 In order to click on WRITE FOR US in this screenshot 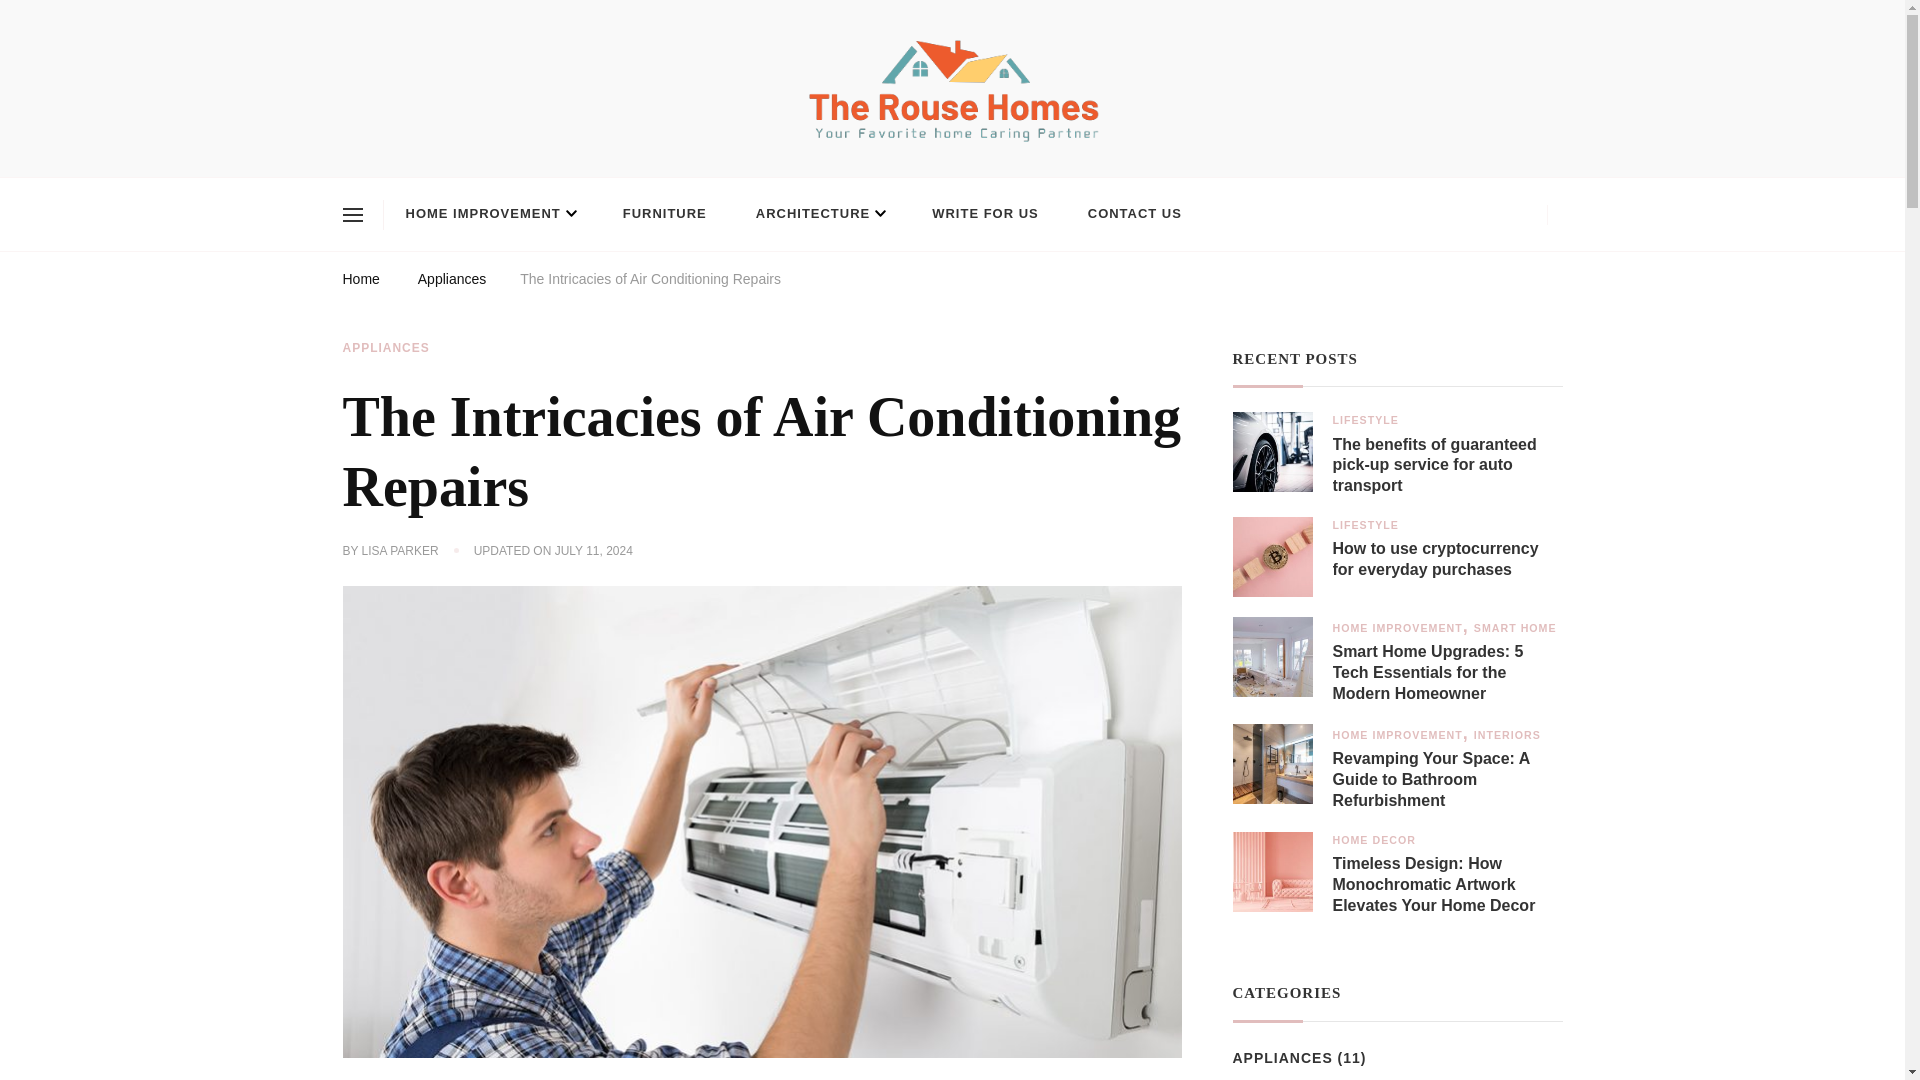, I will do `click(986, 214)`.